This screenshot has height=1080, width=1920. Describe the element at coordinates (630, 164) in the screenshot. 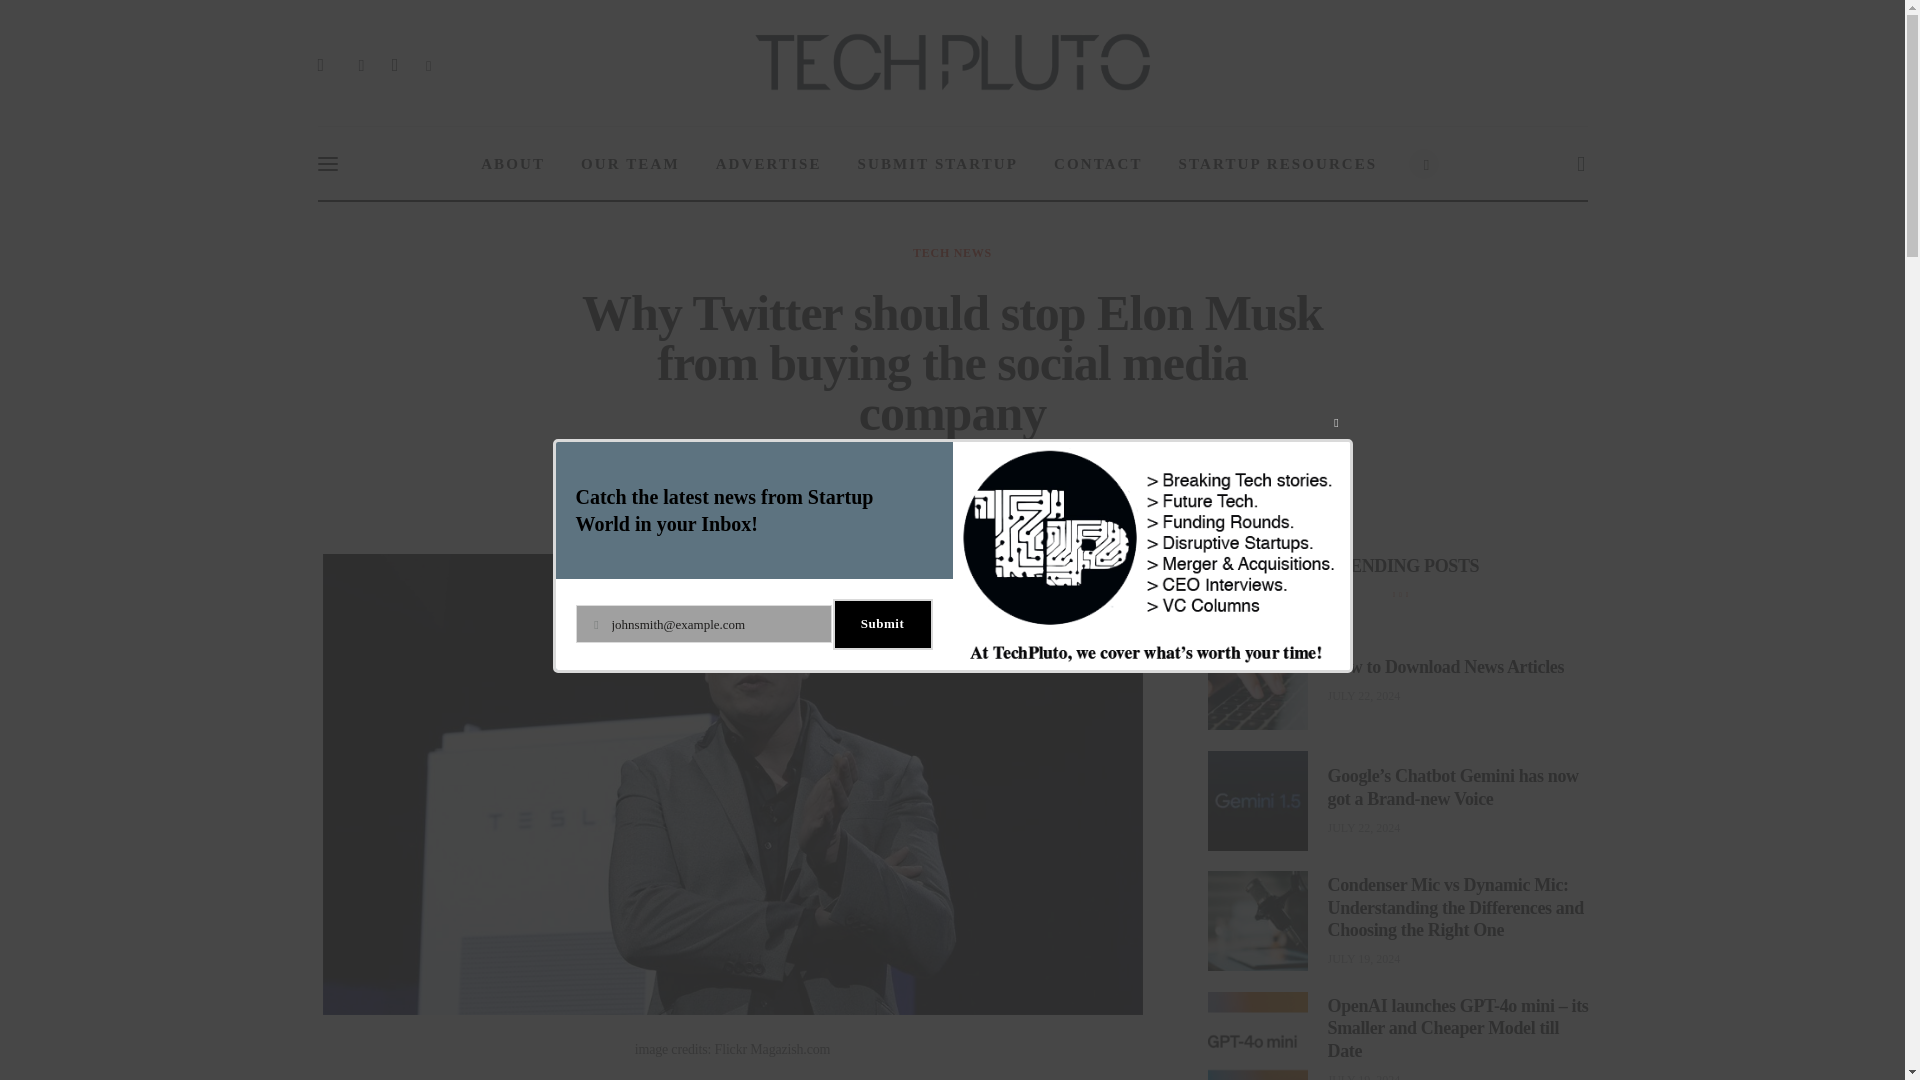

I see `OUR TEAM` at that location.